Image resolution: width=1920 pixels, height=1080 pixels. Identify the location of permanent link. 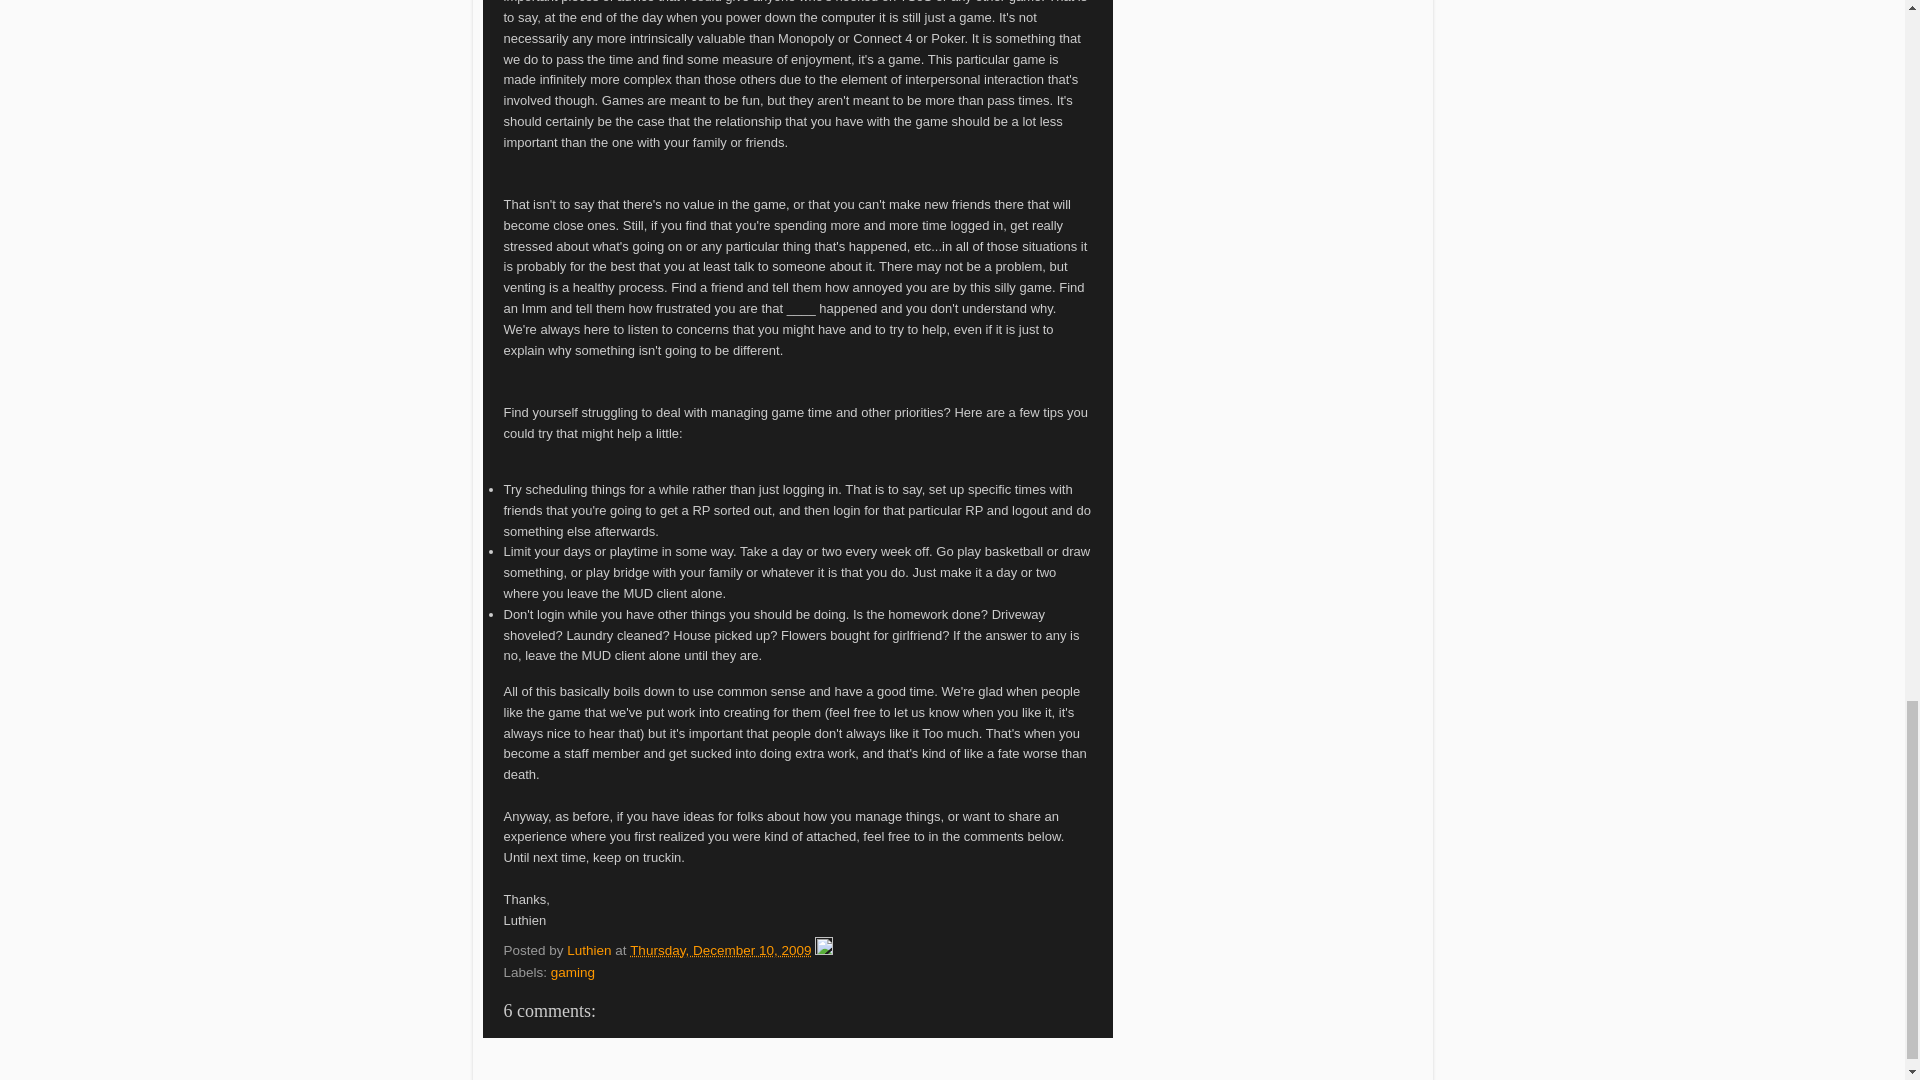
(720, 950).